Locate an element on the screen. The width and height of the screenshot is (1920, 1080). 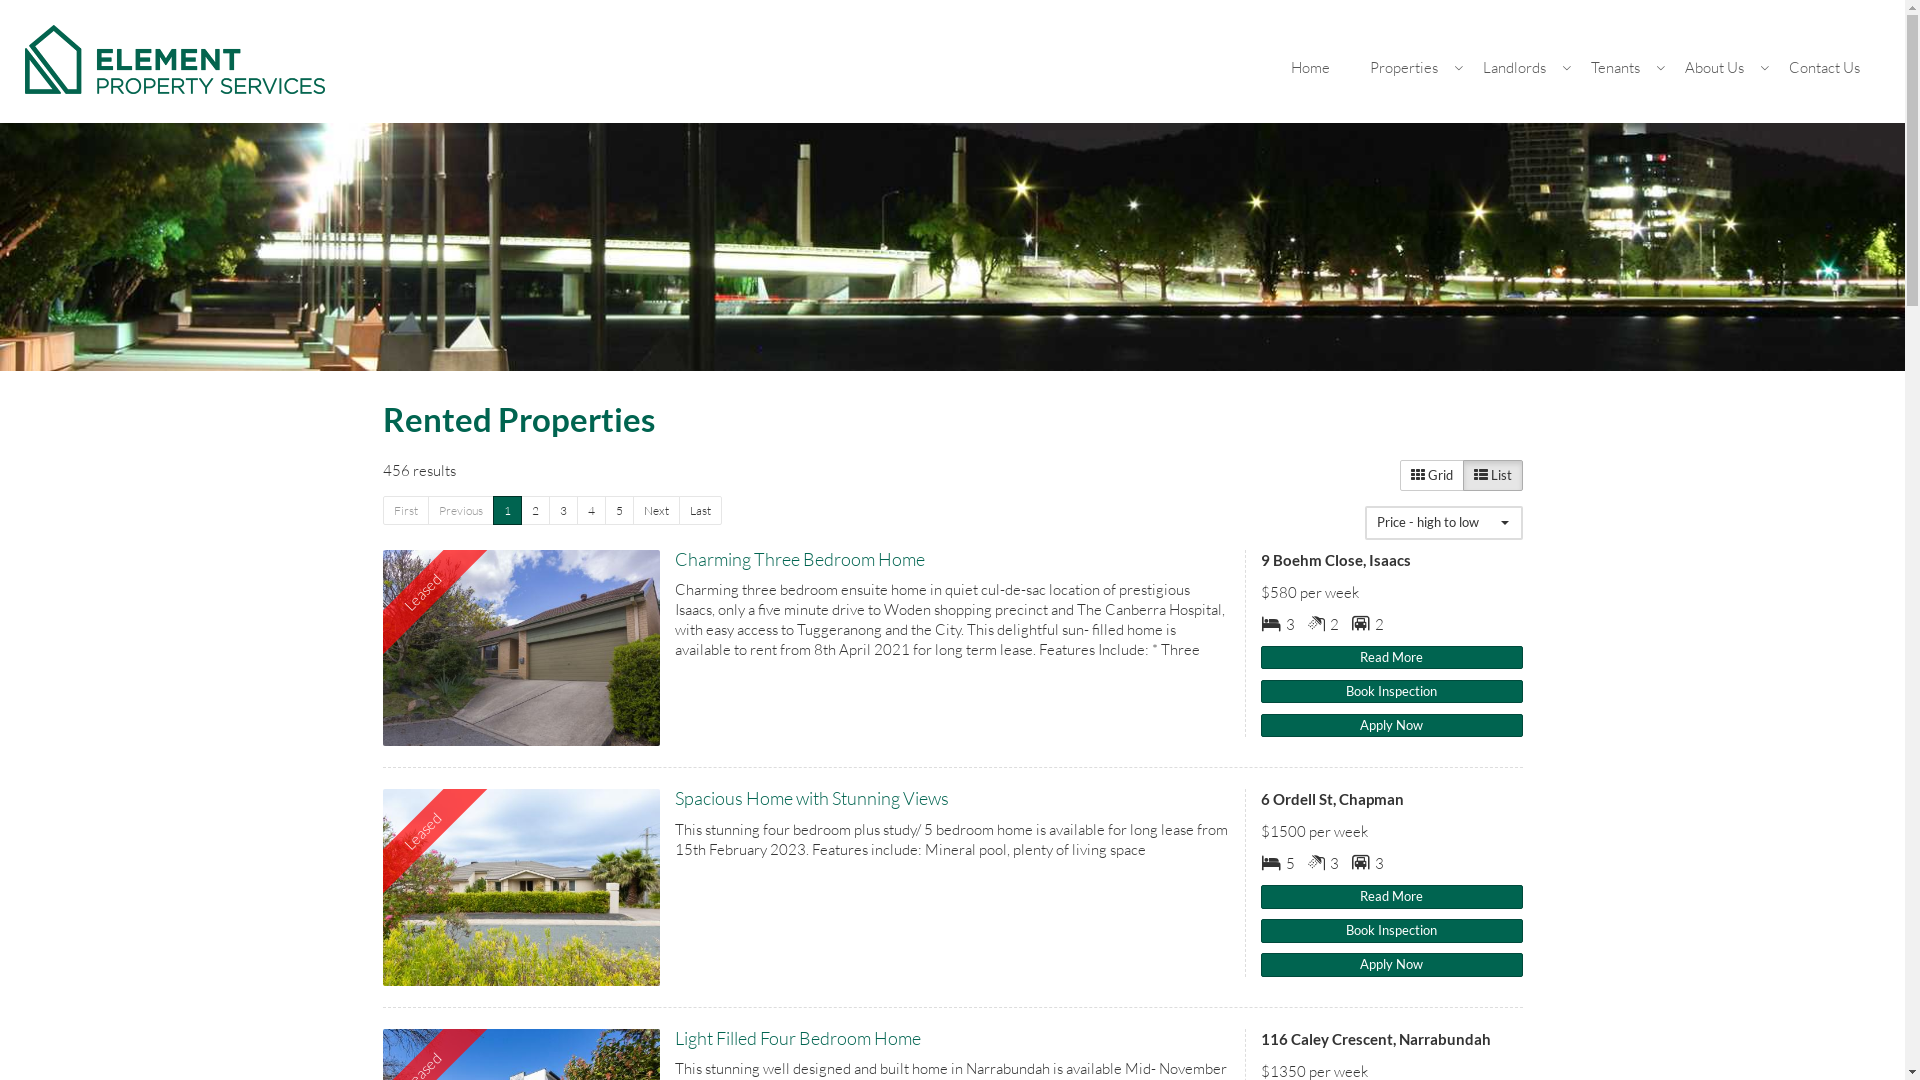
Home is located at coordinates (1310, 68).